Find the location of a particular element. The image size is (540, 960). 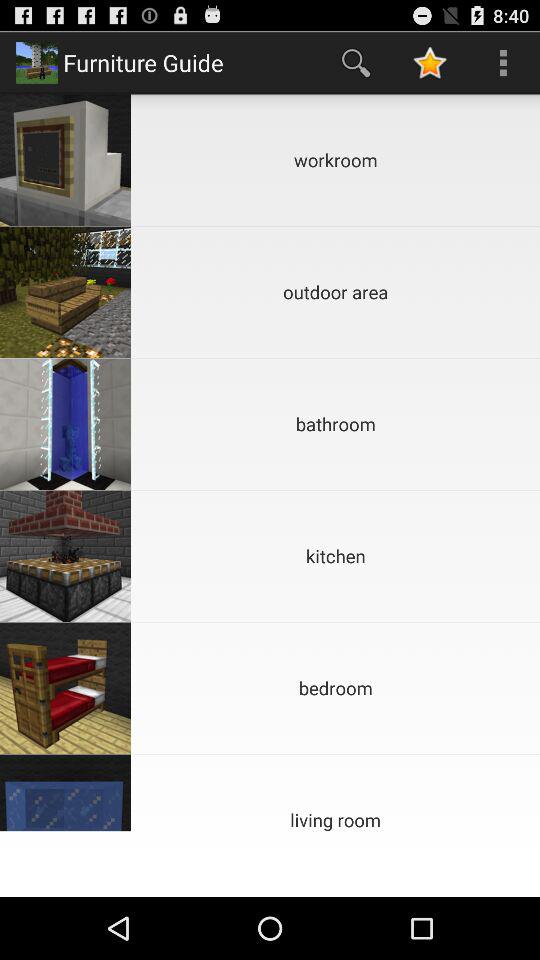

press the living room app is located at coordinates (336, 792).